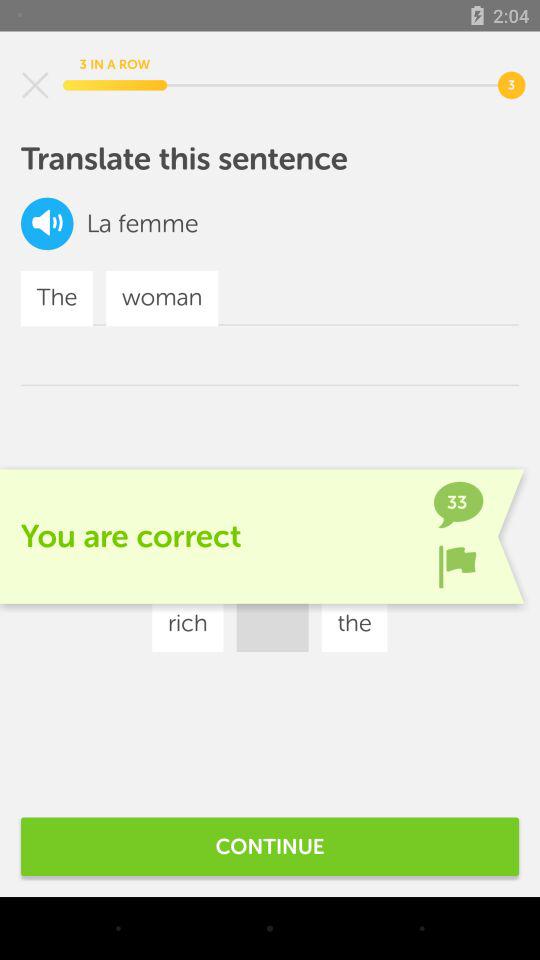  I want to click on launch the item next to la icon, so click(47, 224).